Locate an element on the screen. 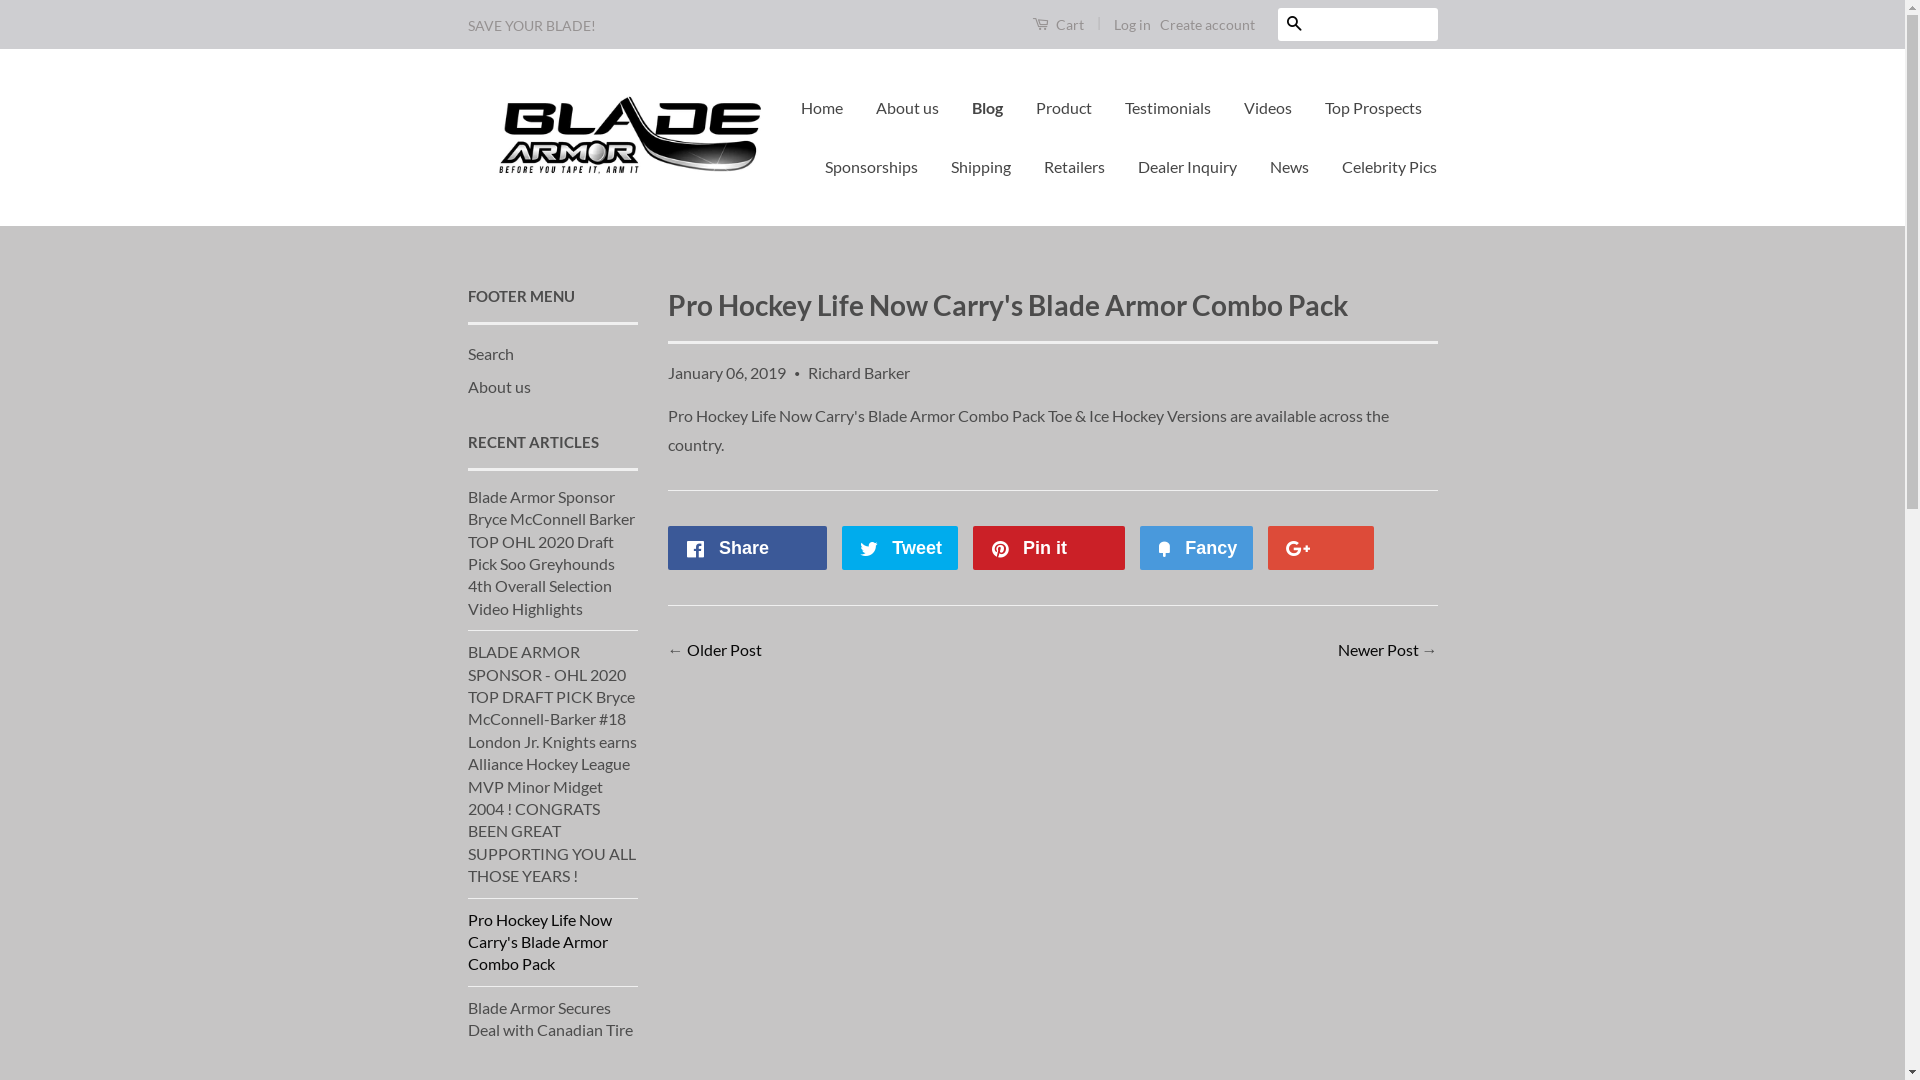  Blog is located at coordinates (987, 108).